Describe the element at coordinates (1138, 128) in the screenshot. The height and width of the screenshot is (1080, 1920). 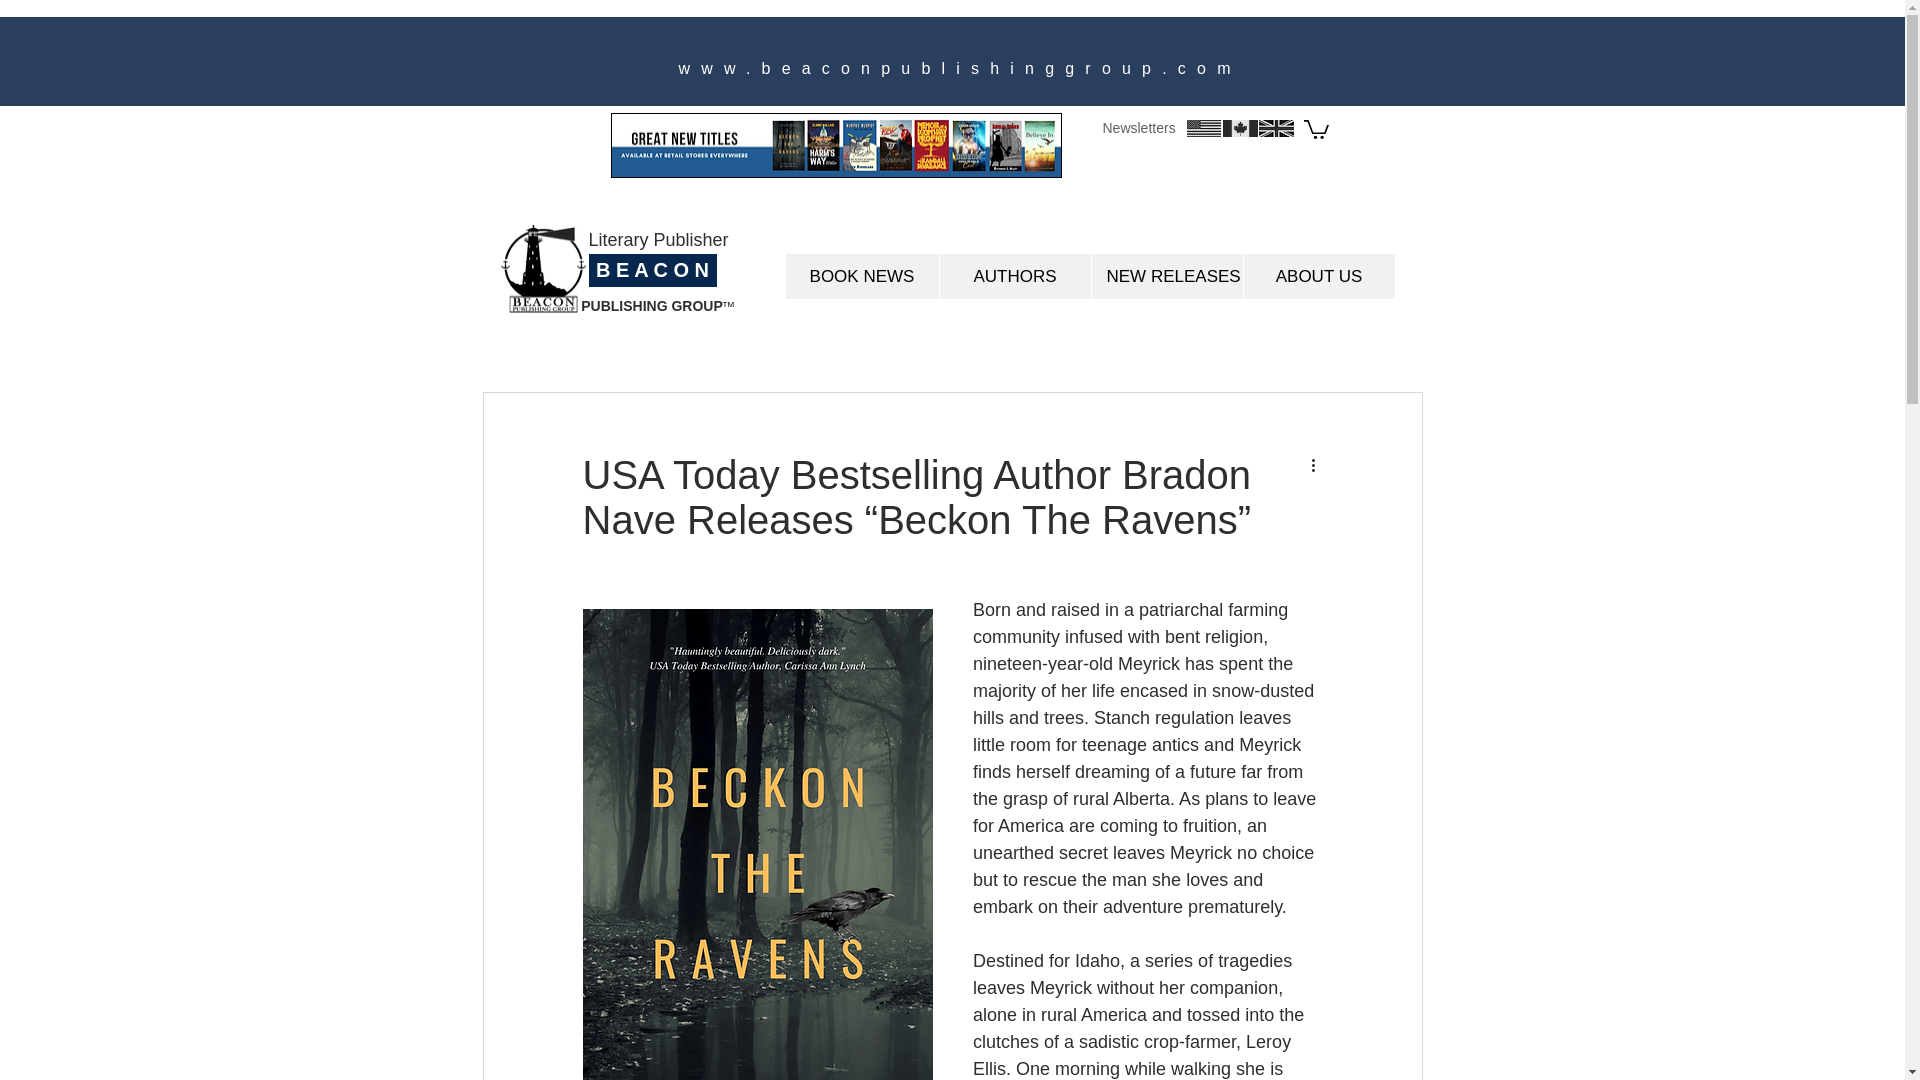
I see `Newsletters` at that location.